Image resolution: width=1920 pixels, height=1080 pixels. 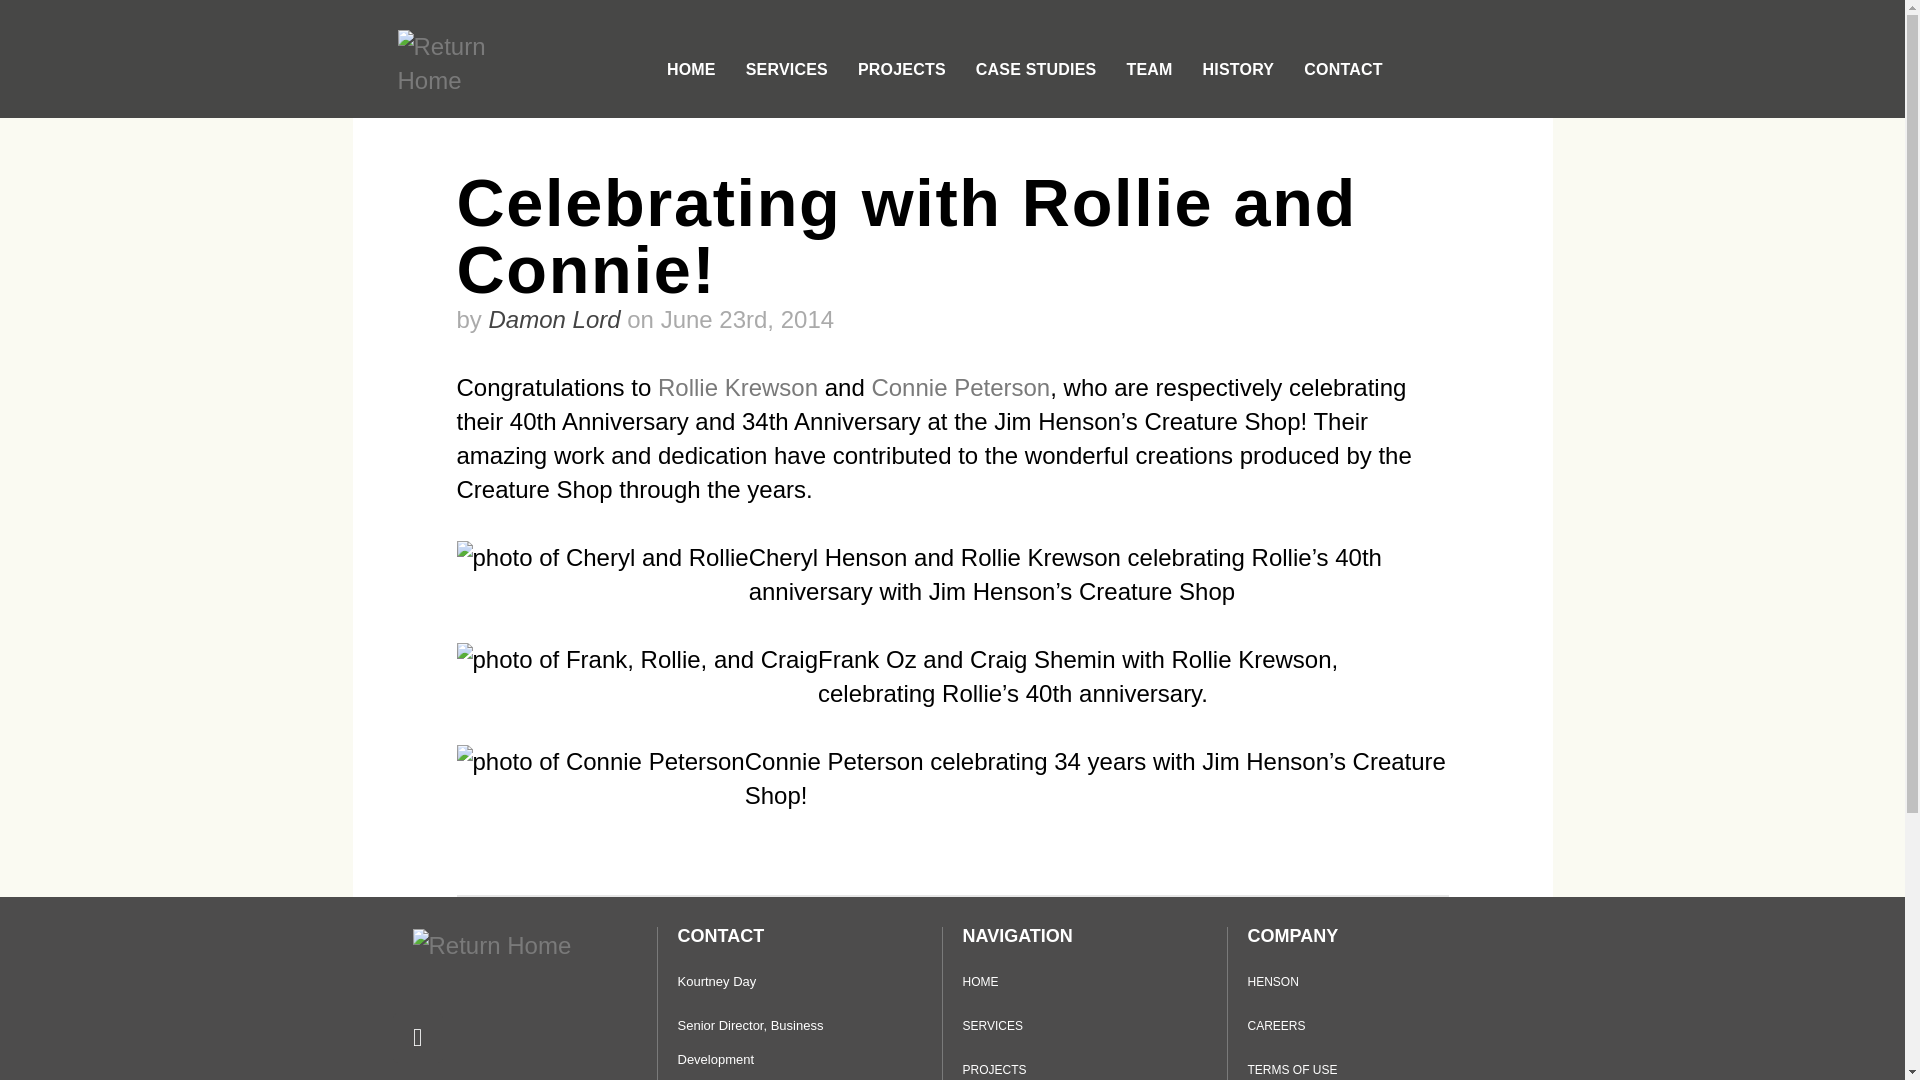 What do you see at coordinates (786, 70) in the screenshot?
I see `SERVICES` at bounding box center [786, 70].